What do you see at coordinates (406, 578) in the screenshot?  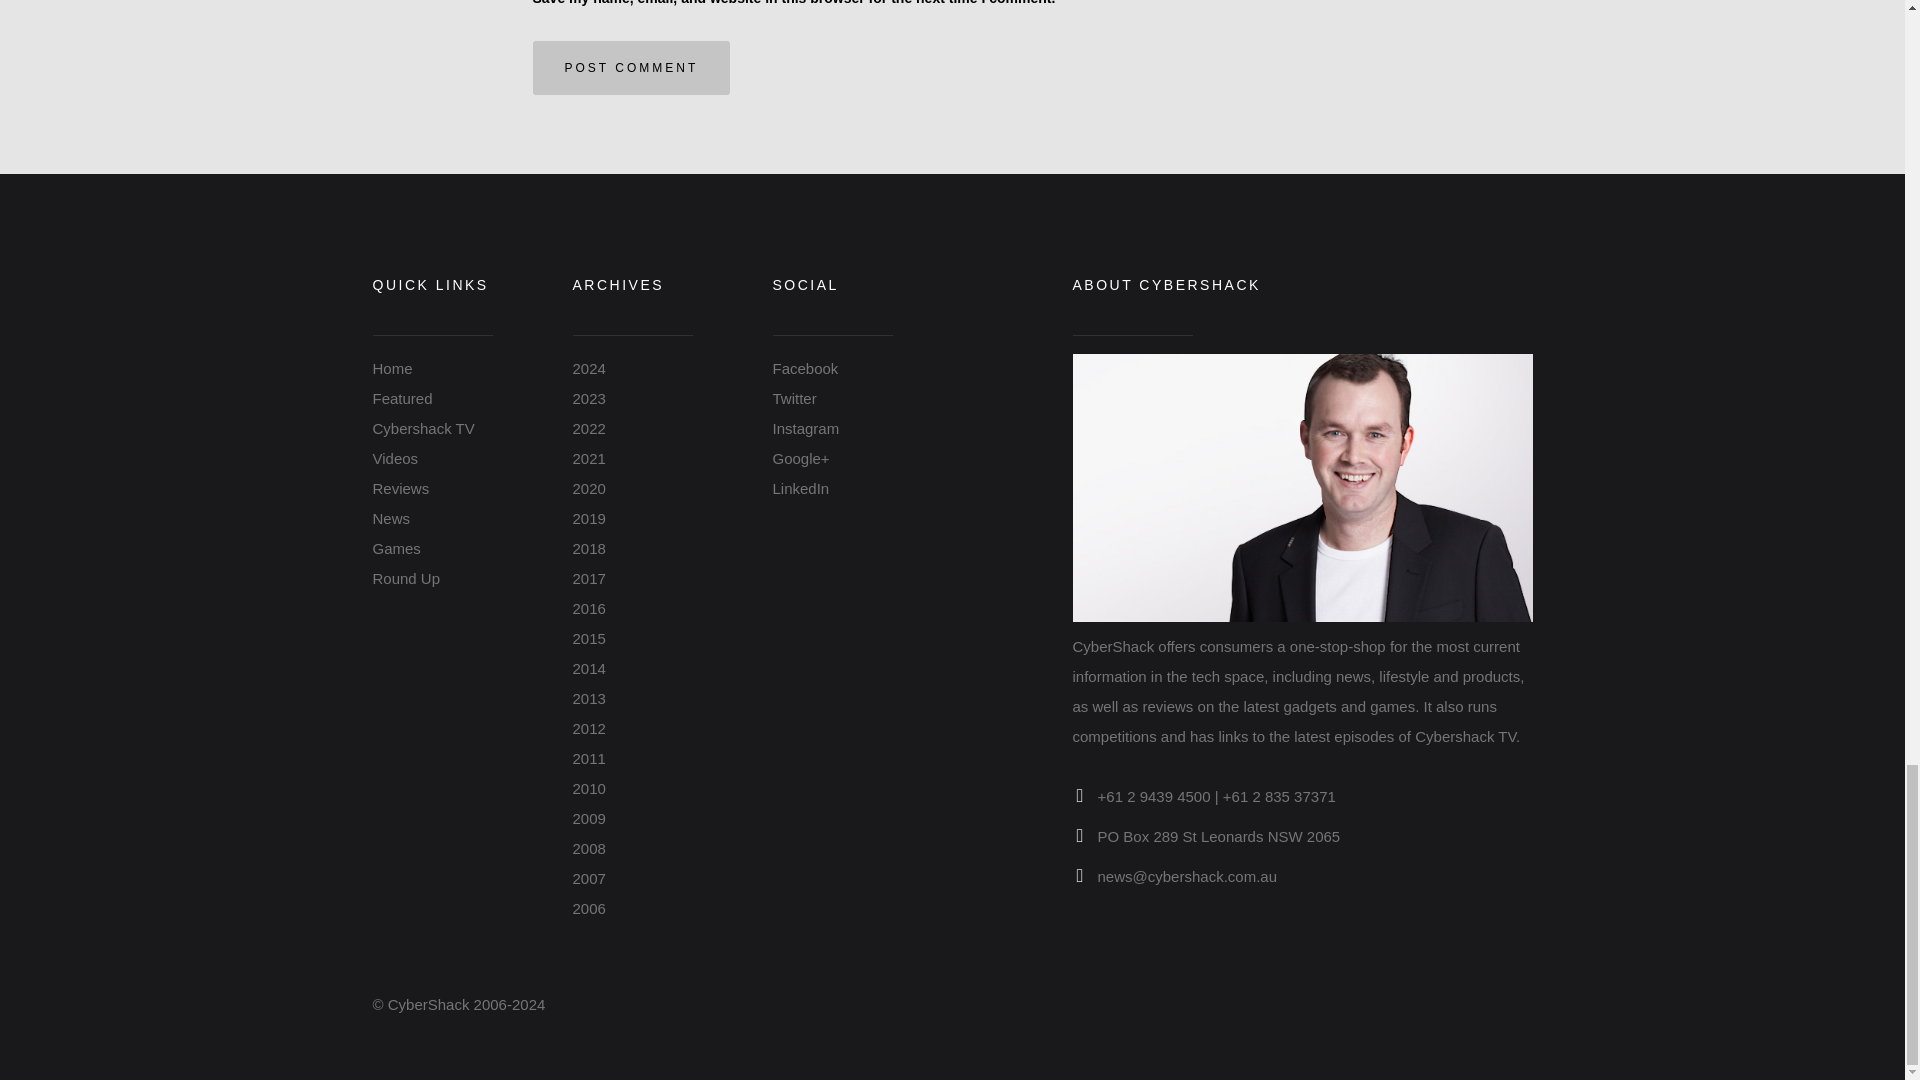 I see `Round Up` at bounding box center [406, 578].